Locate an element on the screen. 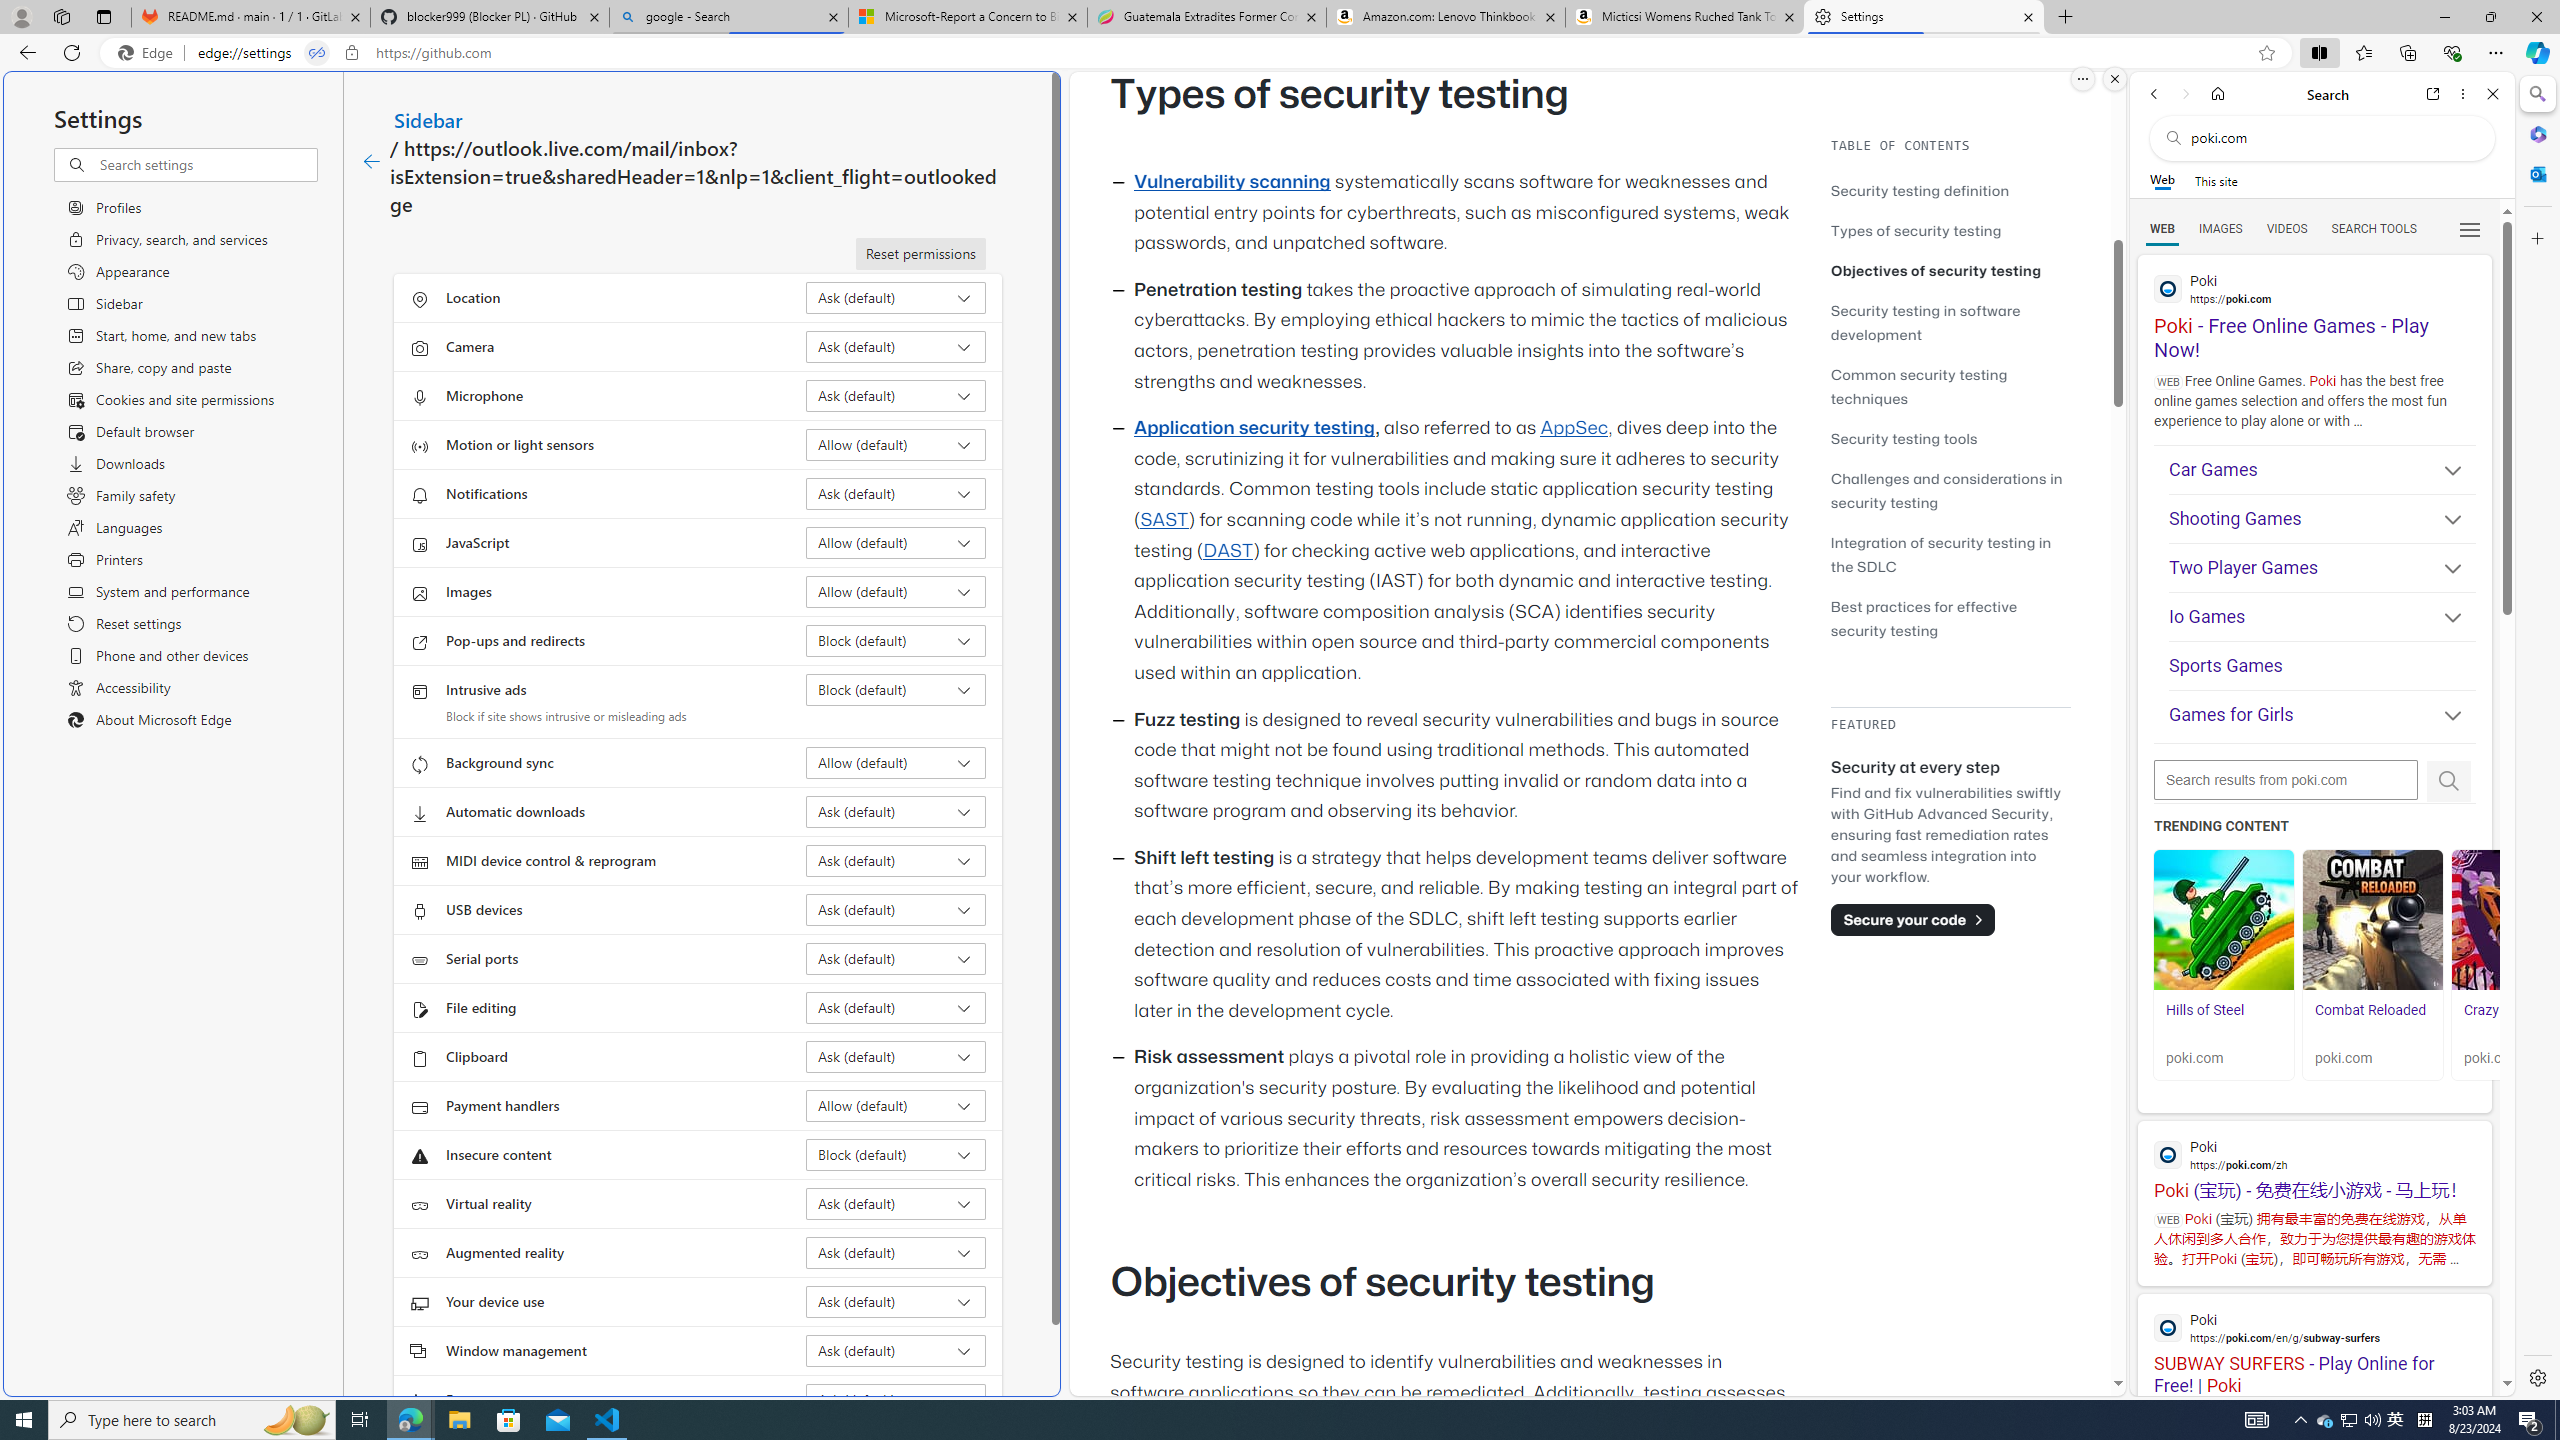  poki.com is located at coordinates (2521, 1058).